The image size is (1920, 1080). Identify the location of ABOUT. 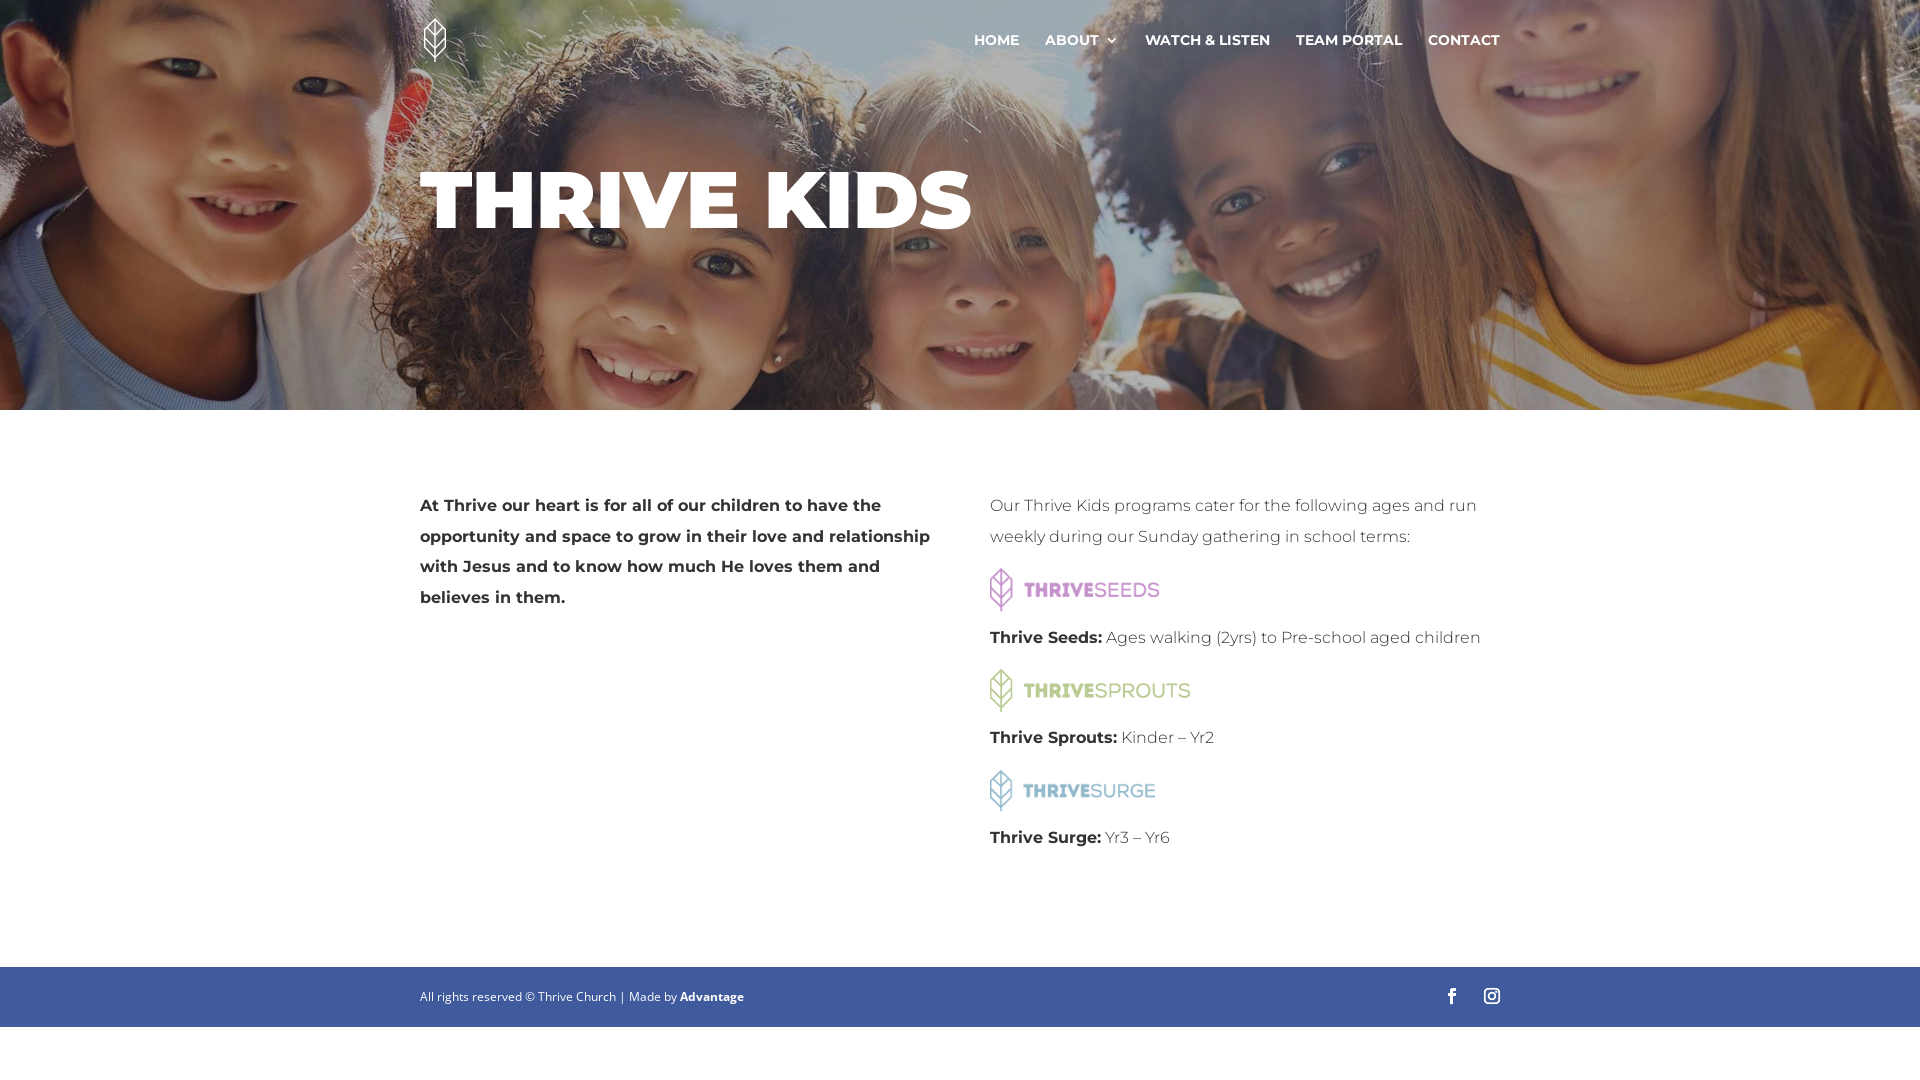
(1082, 56).